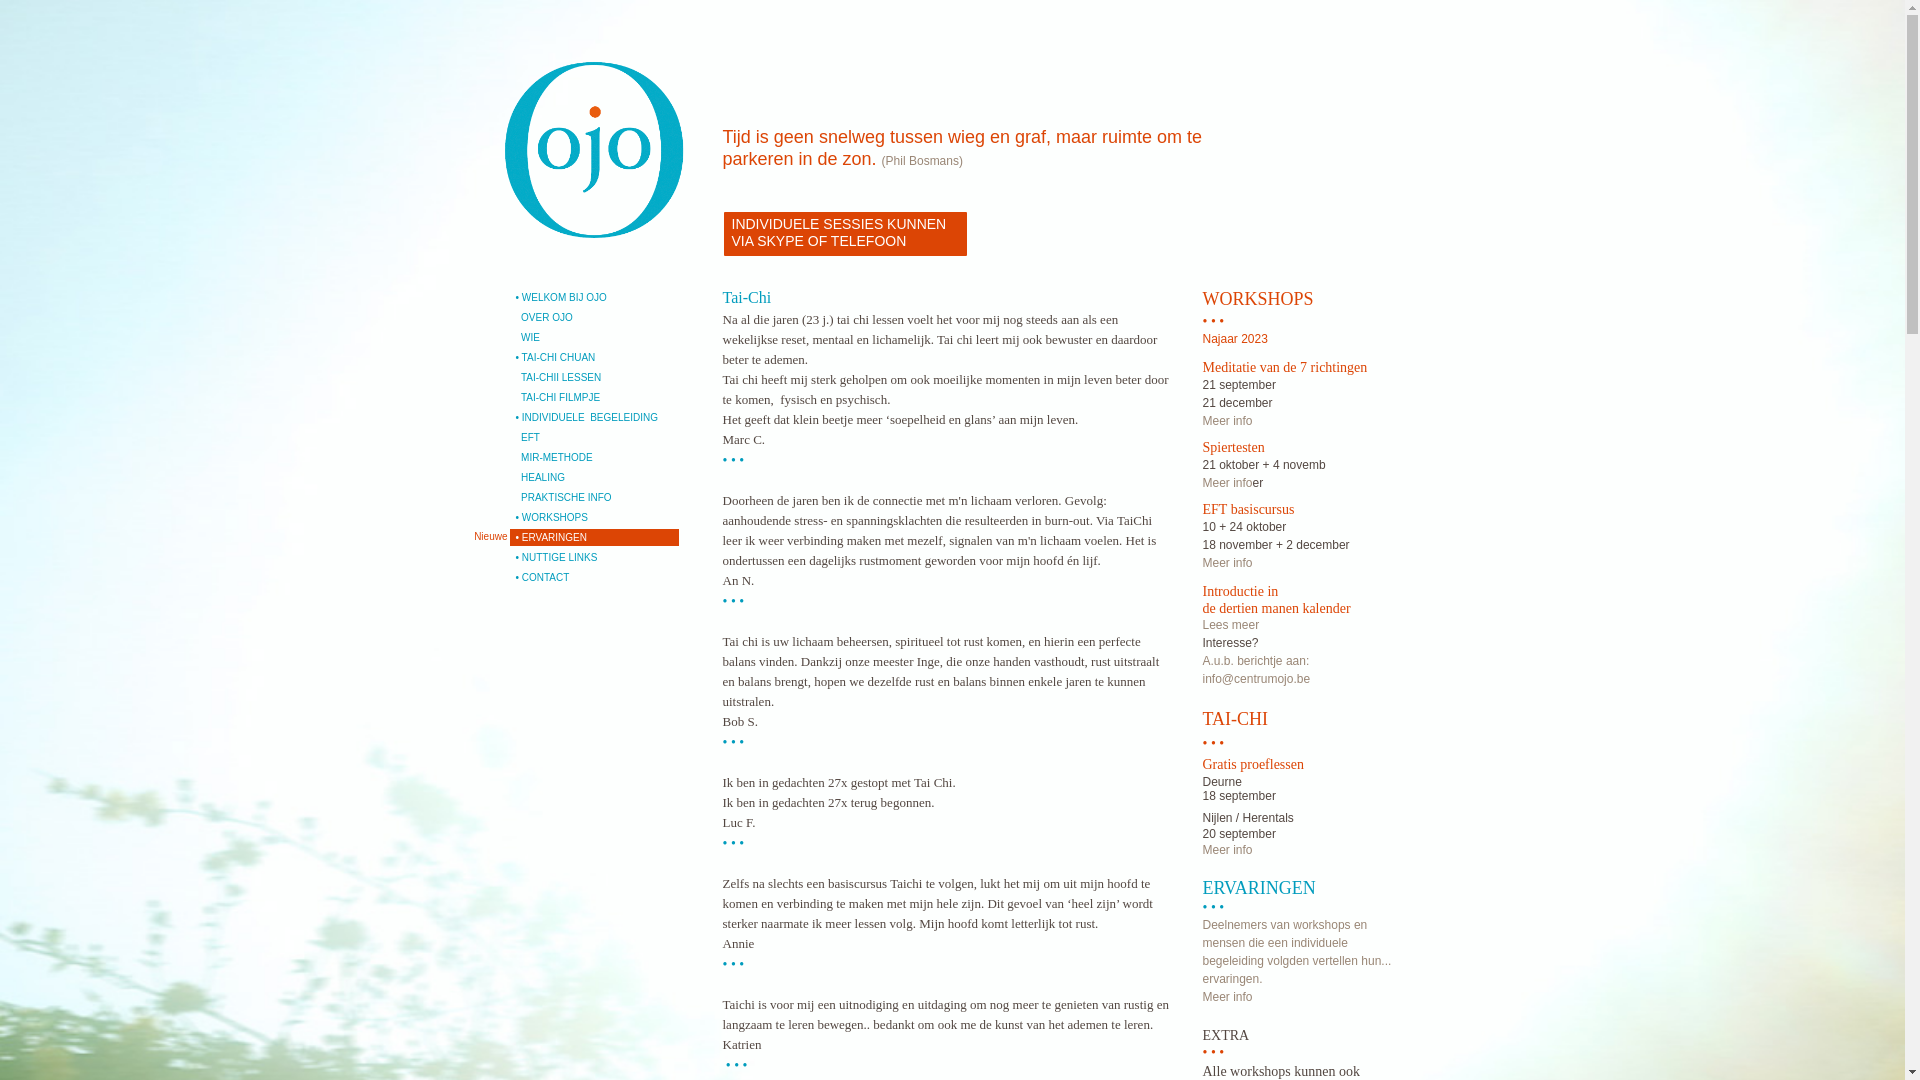 Image resolution: width=1920 pixels, height=1080 pixels. Describe the element at coordinates (594, 498) in the screenshot. I see `  PRAKTISCHE INFO` at that location.